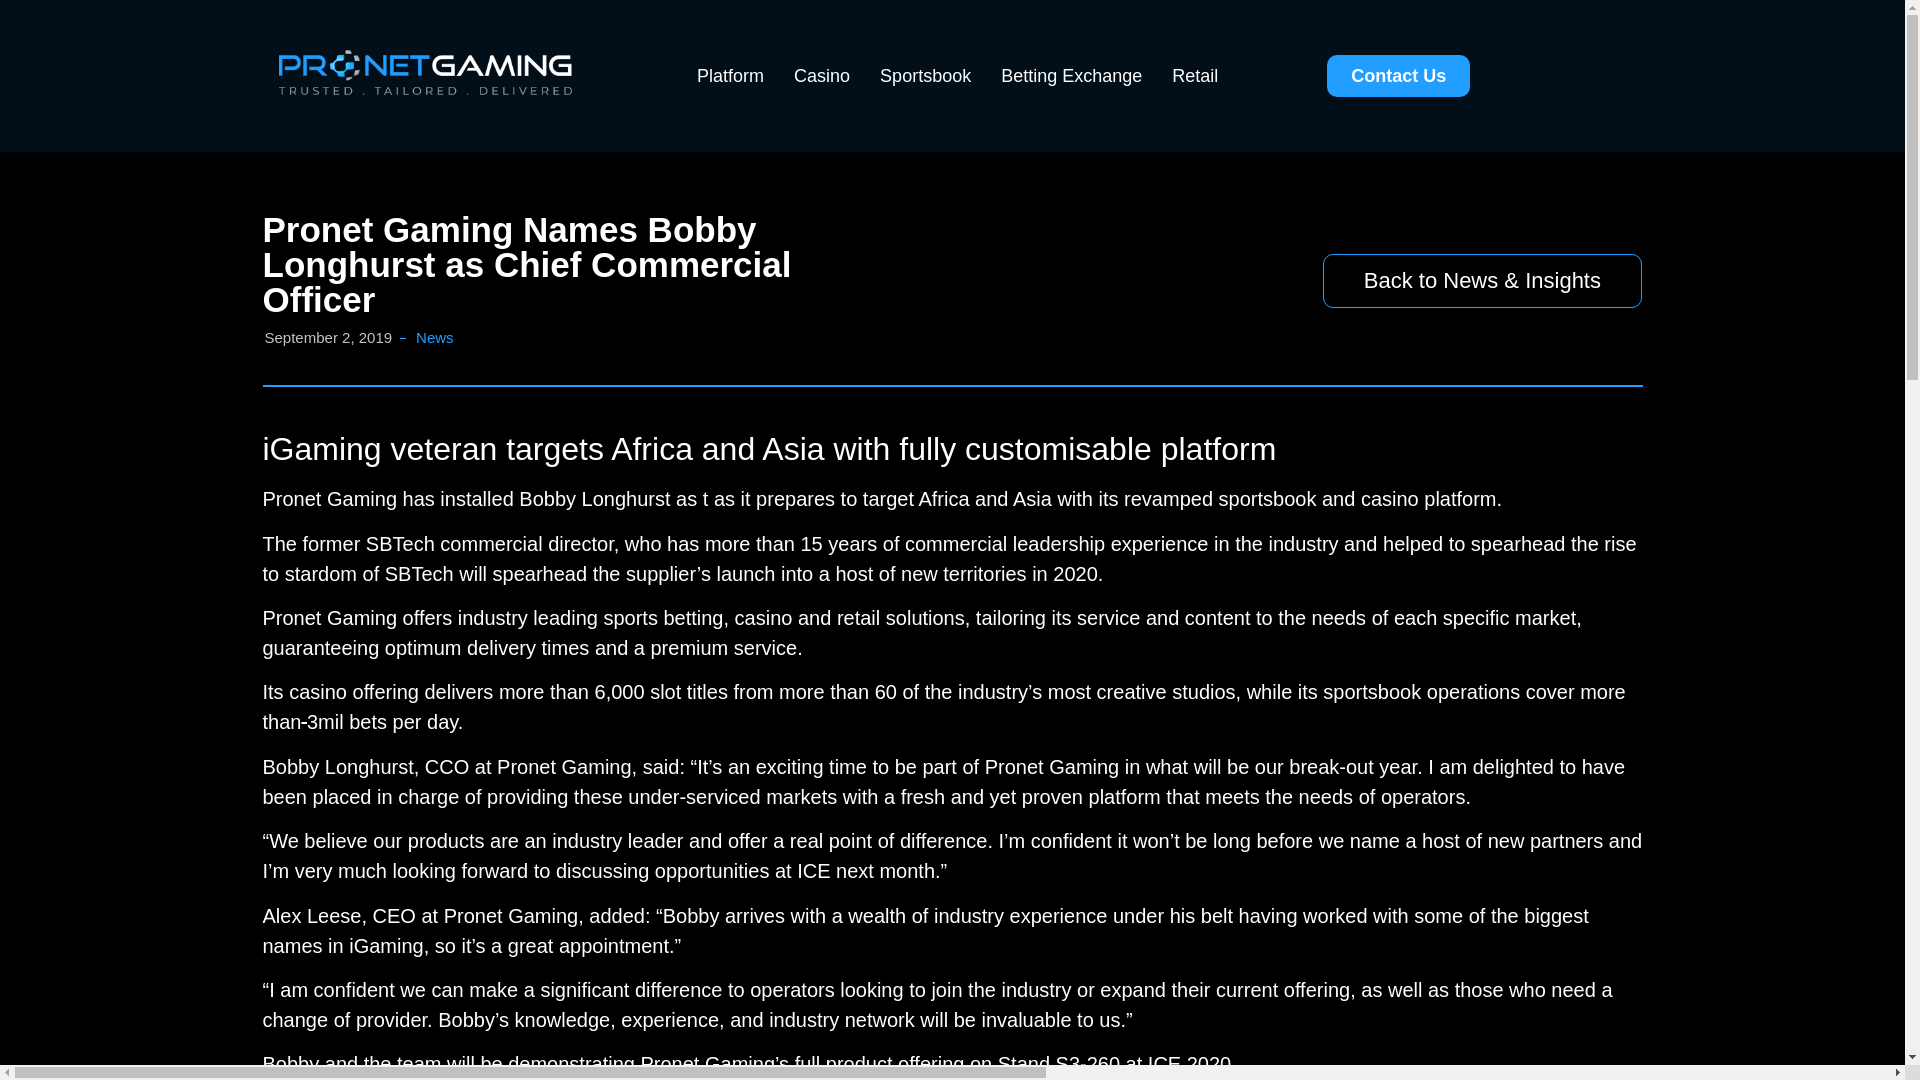 The height and width of the screenshot is (1080, 1920). I want to click on Sportsbook, so click(926, 76).